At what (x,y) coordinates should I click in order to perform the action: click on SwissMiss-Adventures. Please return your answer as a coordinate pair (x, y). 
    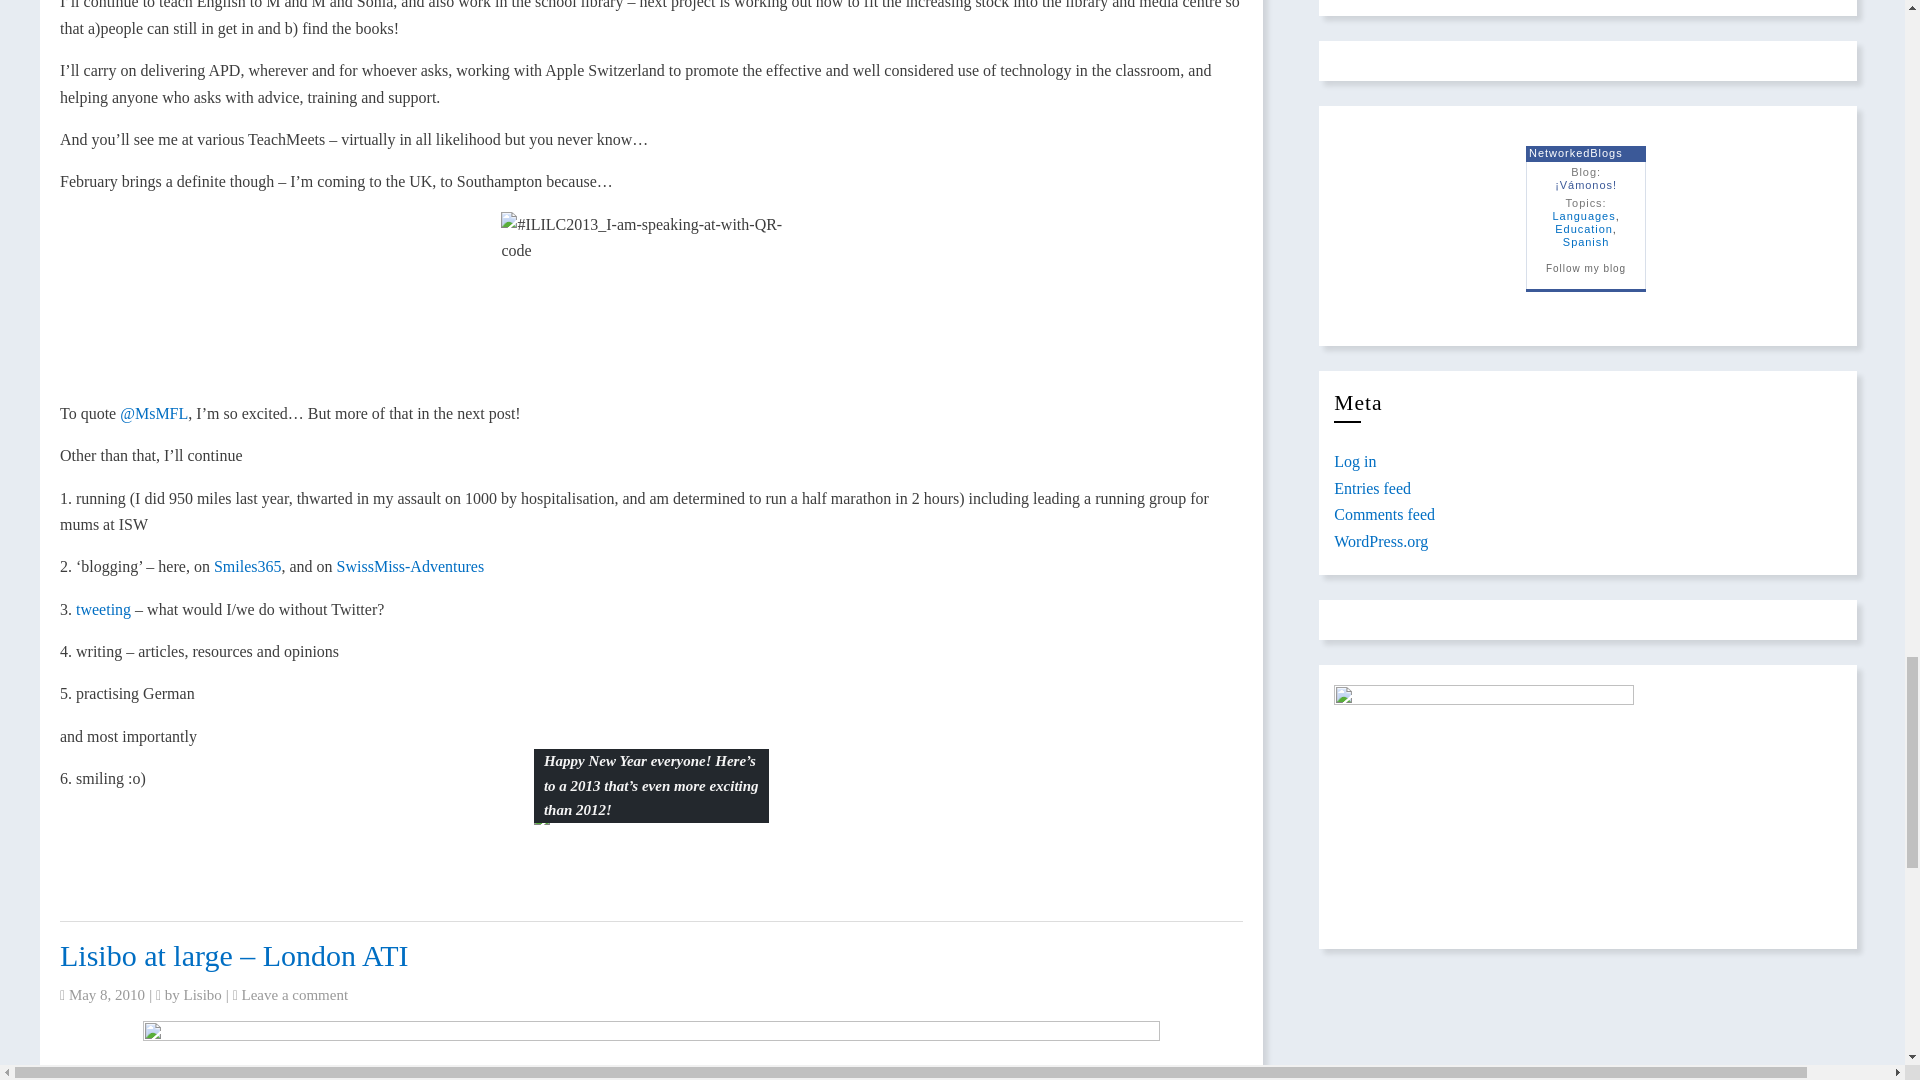
    Looking at the image, I should click on (411, 566).